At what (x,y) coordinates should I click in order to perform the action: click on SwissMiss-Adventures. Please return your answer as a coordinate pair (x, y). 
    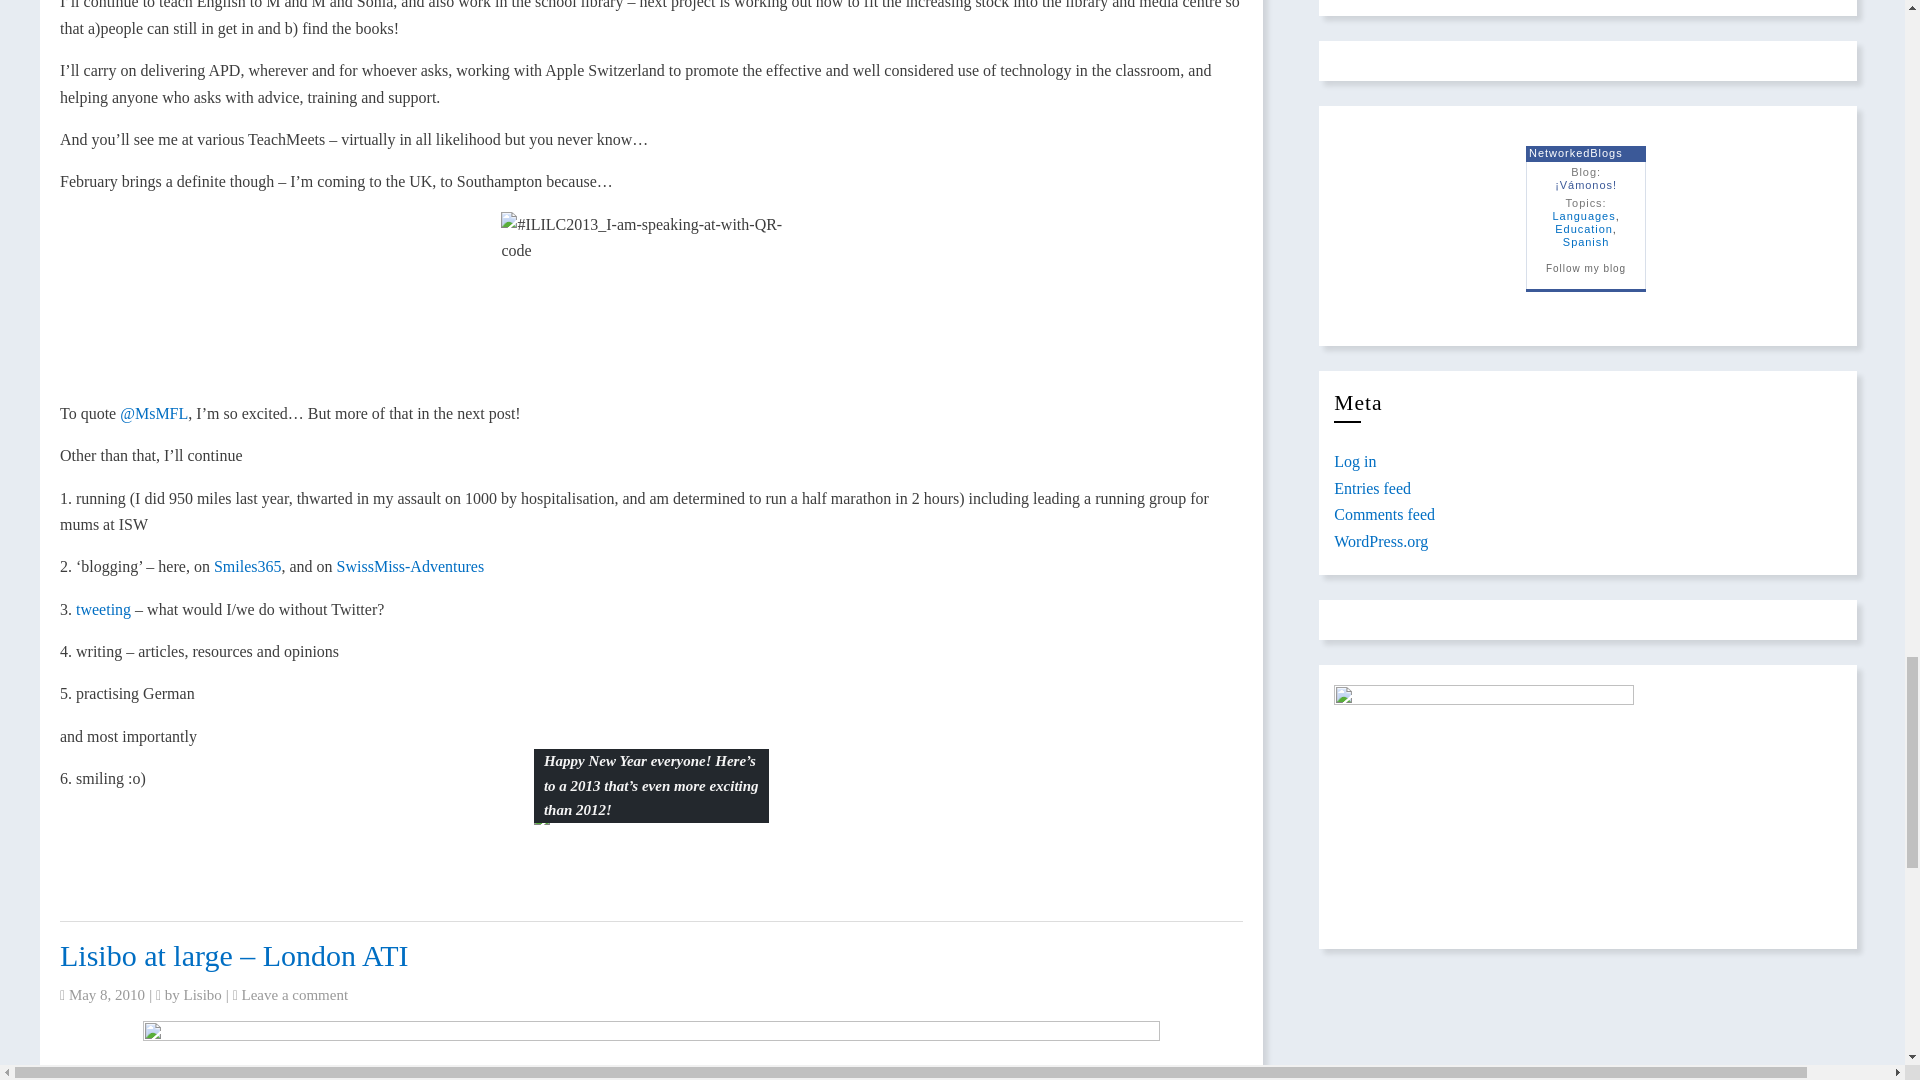
    Looking at the image, I should click on (411, 566).